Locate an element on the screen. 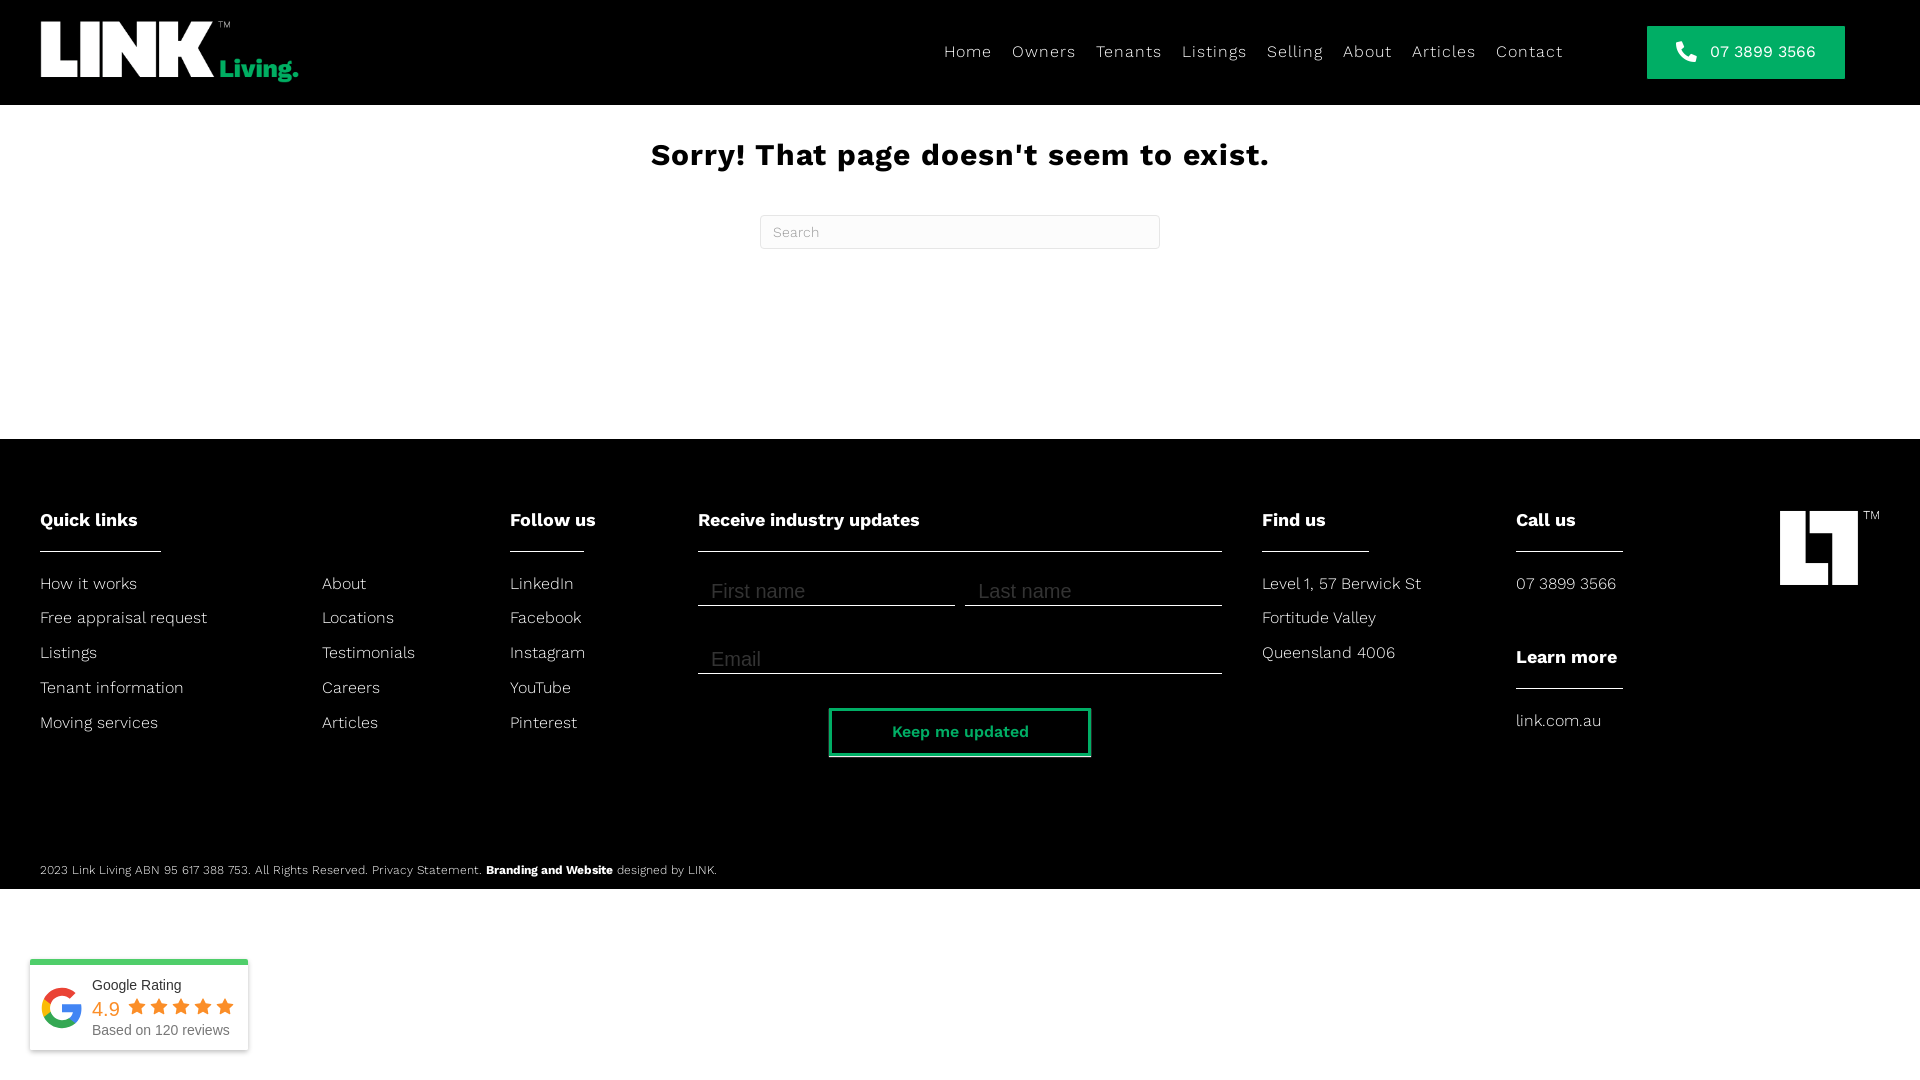 The width and height of the screenshot is (1920, 1080). Tenants is located at coordinates (1129, 52).